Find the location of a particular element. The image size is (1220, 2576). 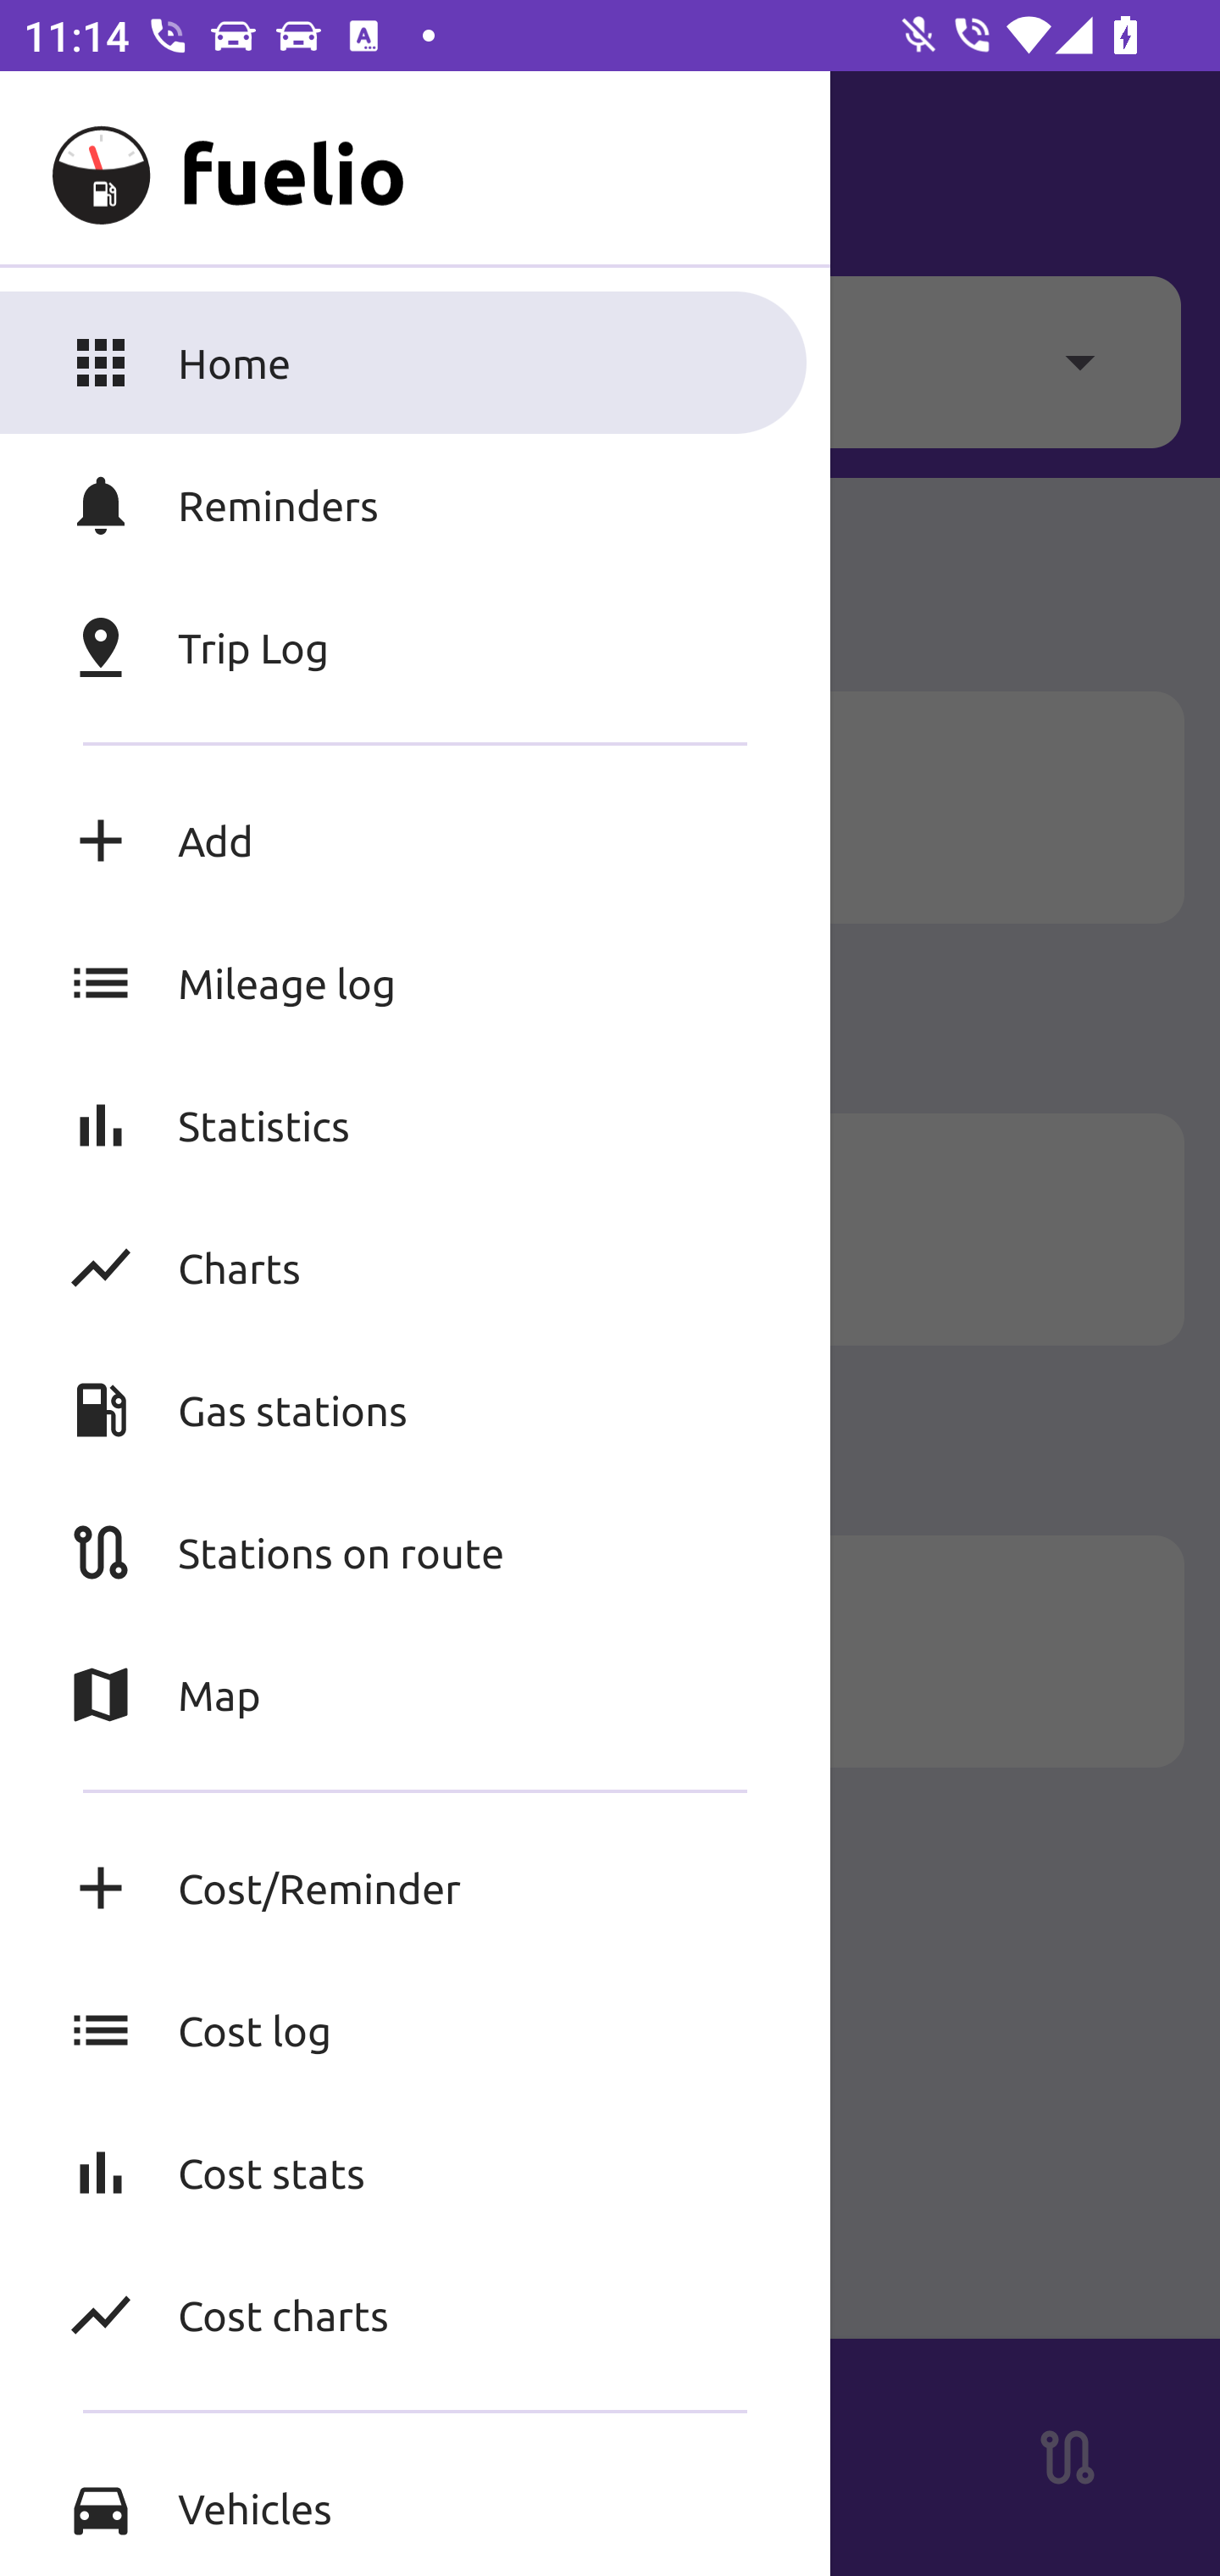

Statistics is located at coordinates (415, 1124).